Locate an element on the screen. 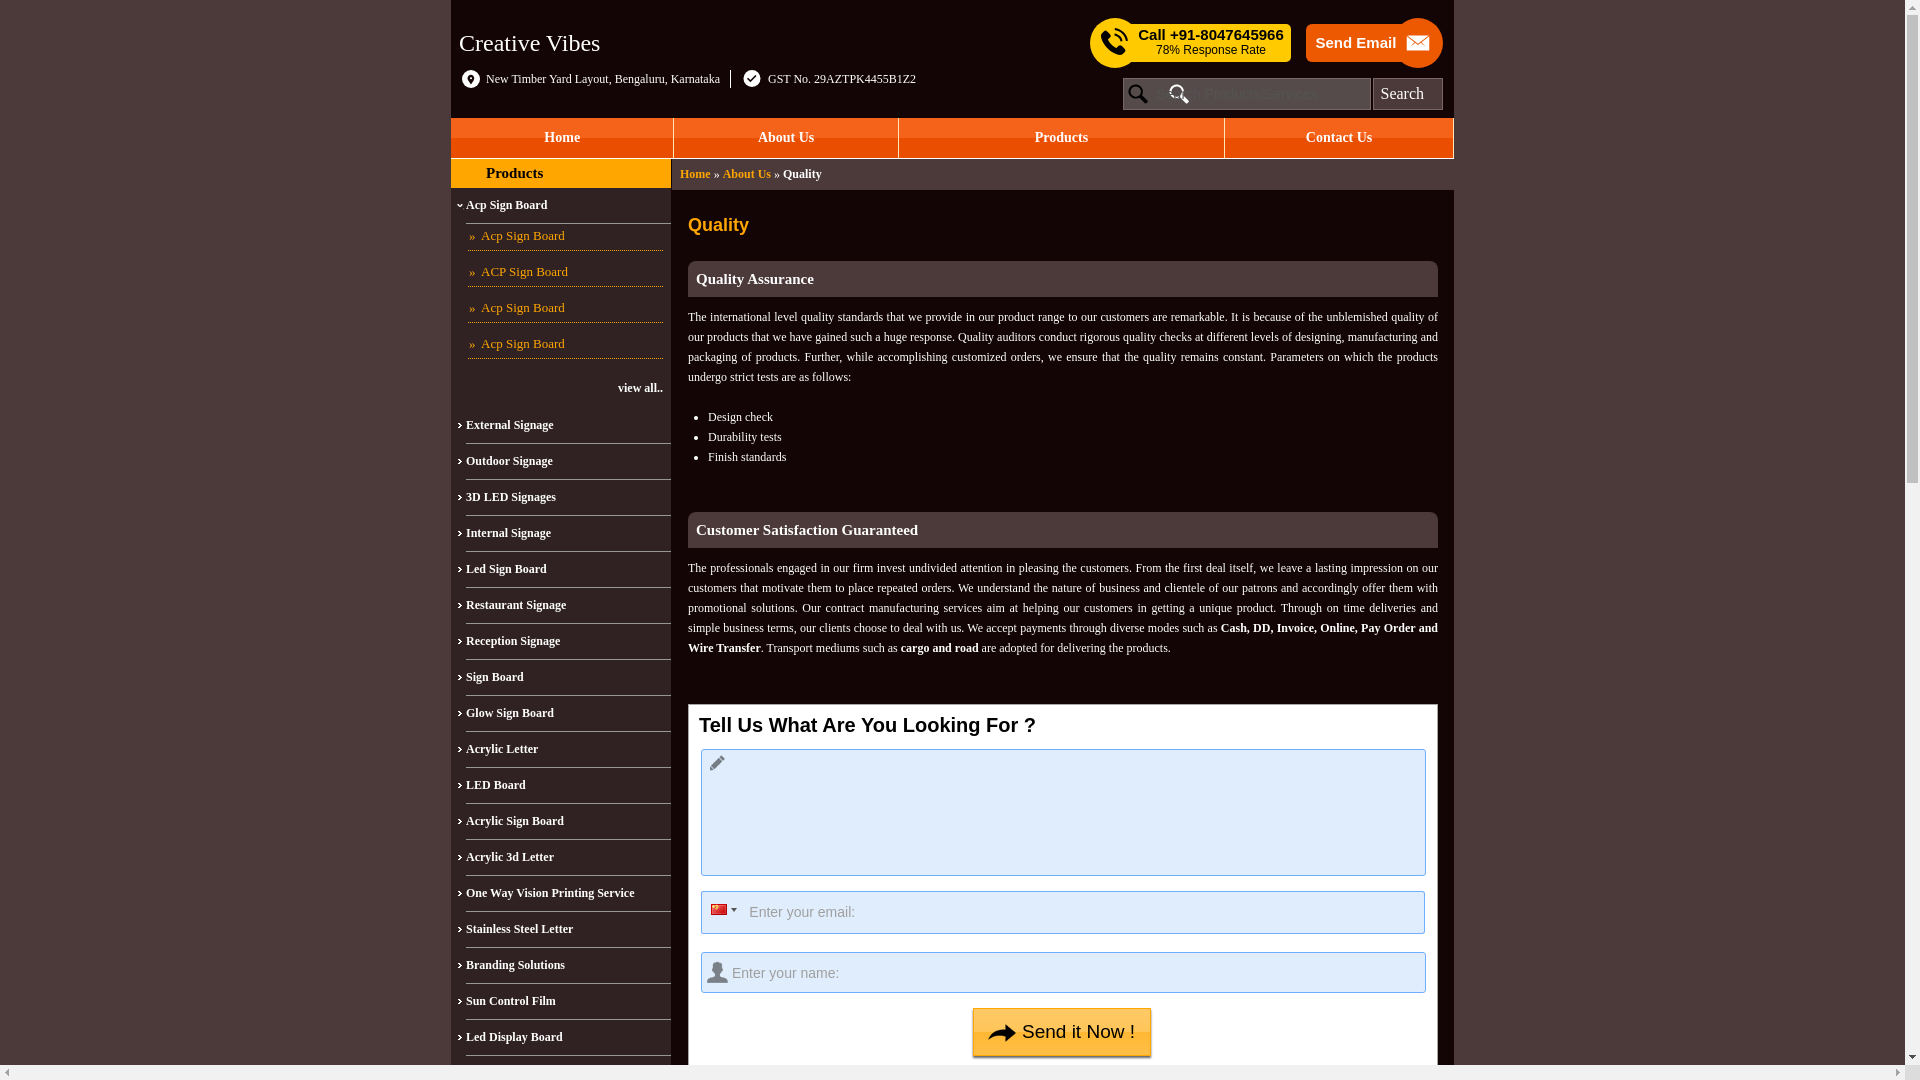 The width and height of the screenshot is (1920, 1080). Creative Vibes is located at coordinates (528, 43).